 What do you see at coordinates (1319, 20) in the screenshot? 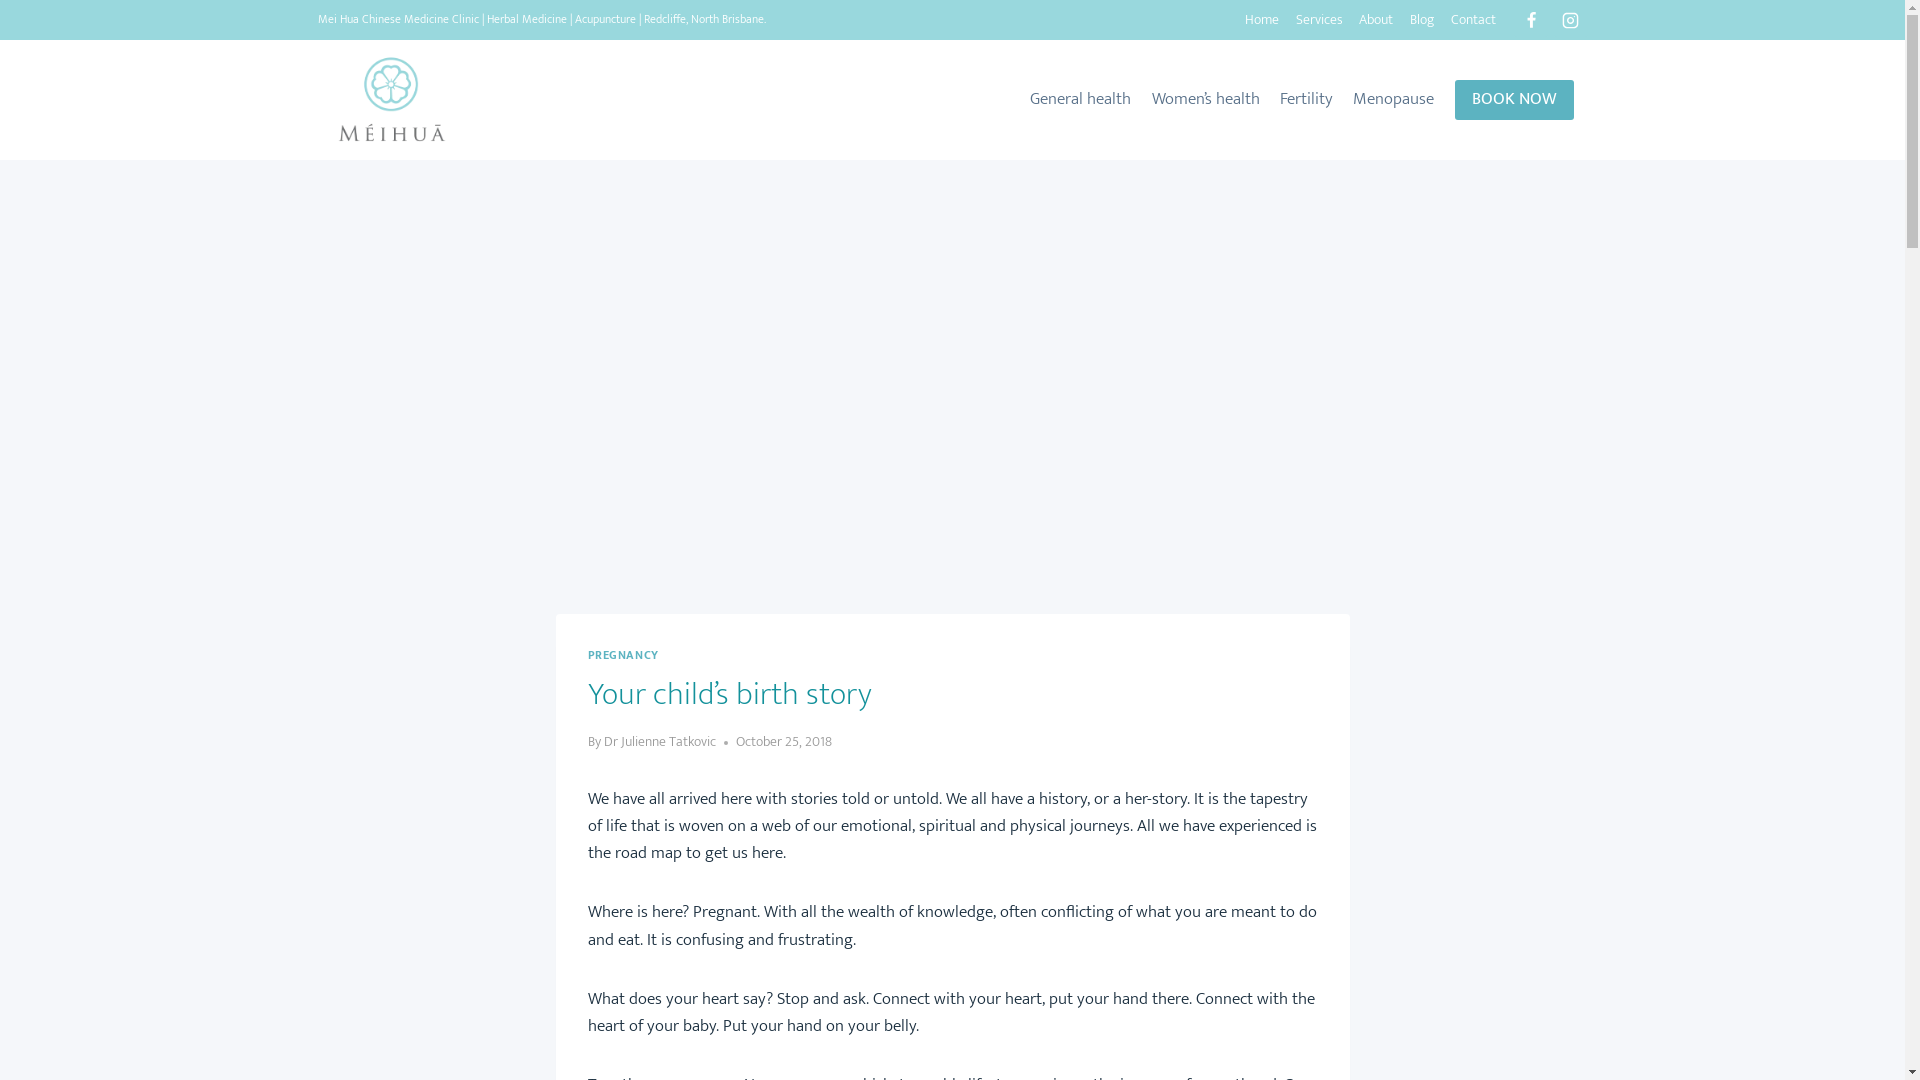
I see `Services` at bounding box center [1319, 20].